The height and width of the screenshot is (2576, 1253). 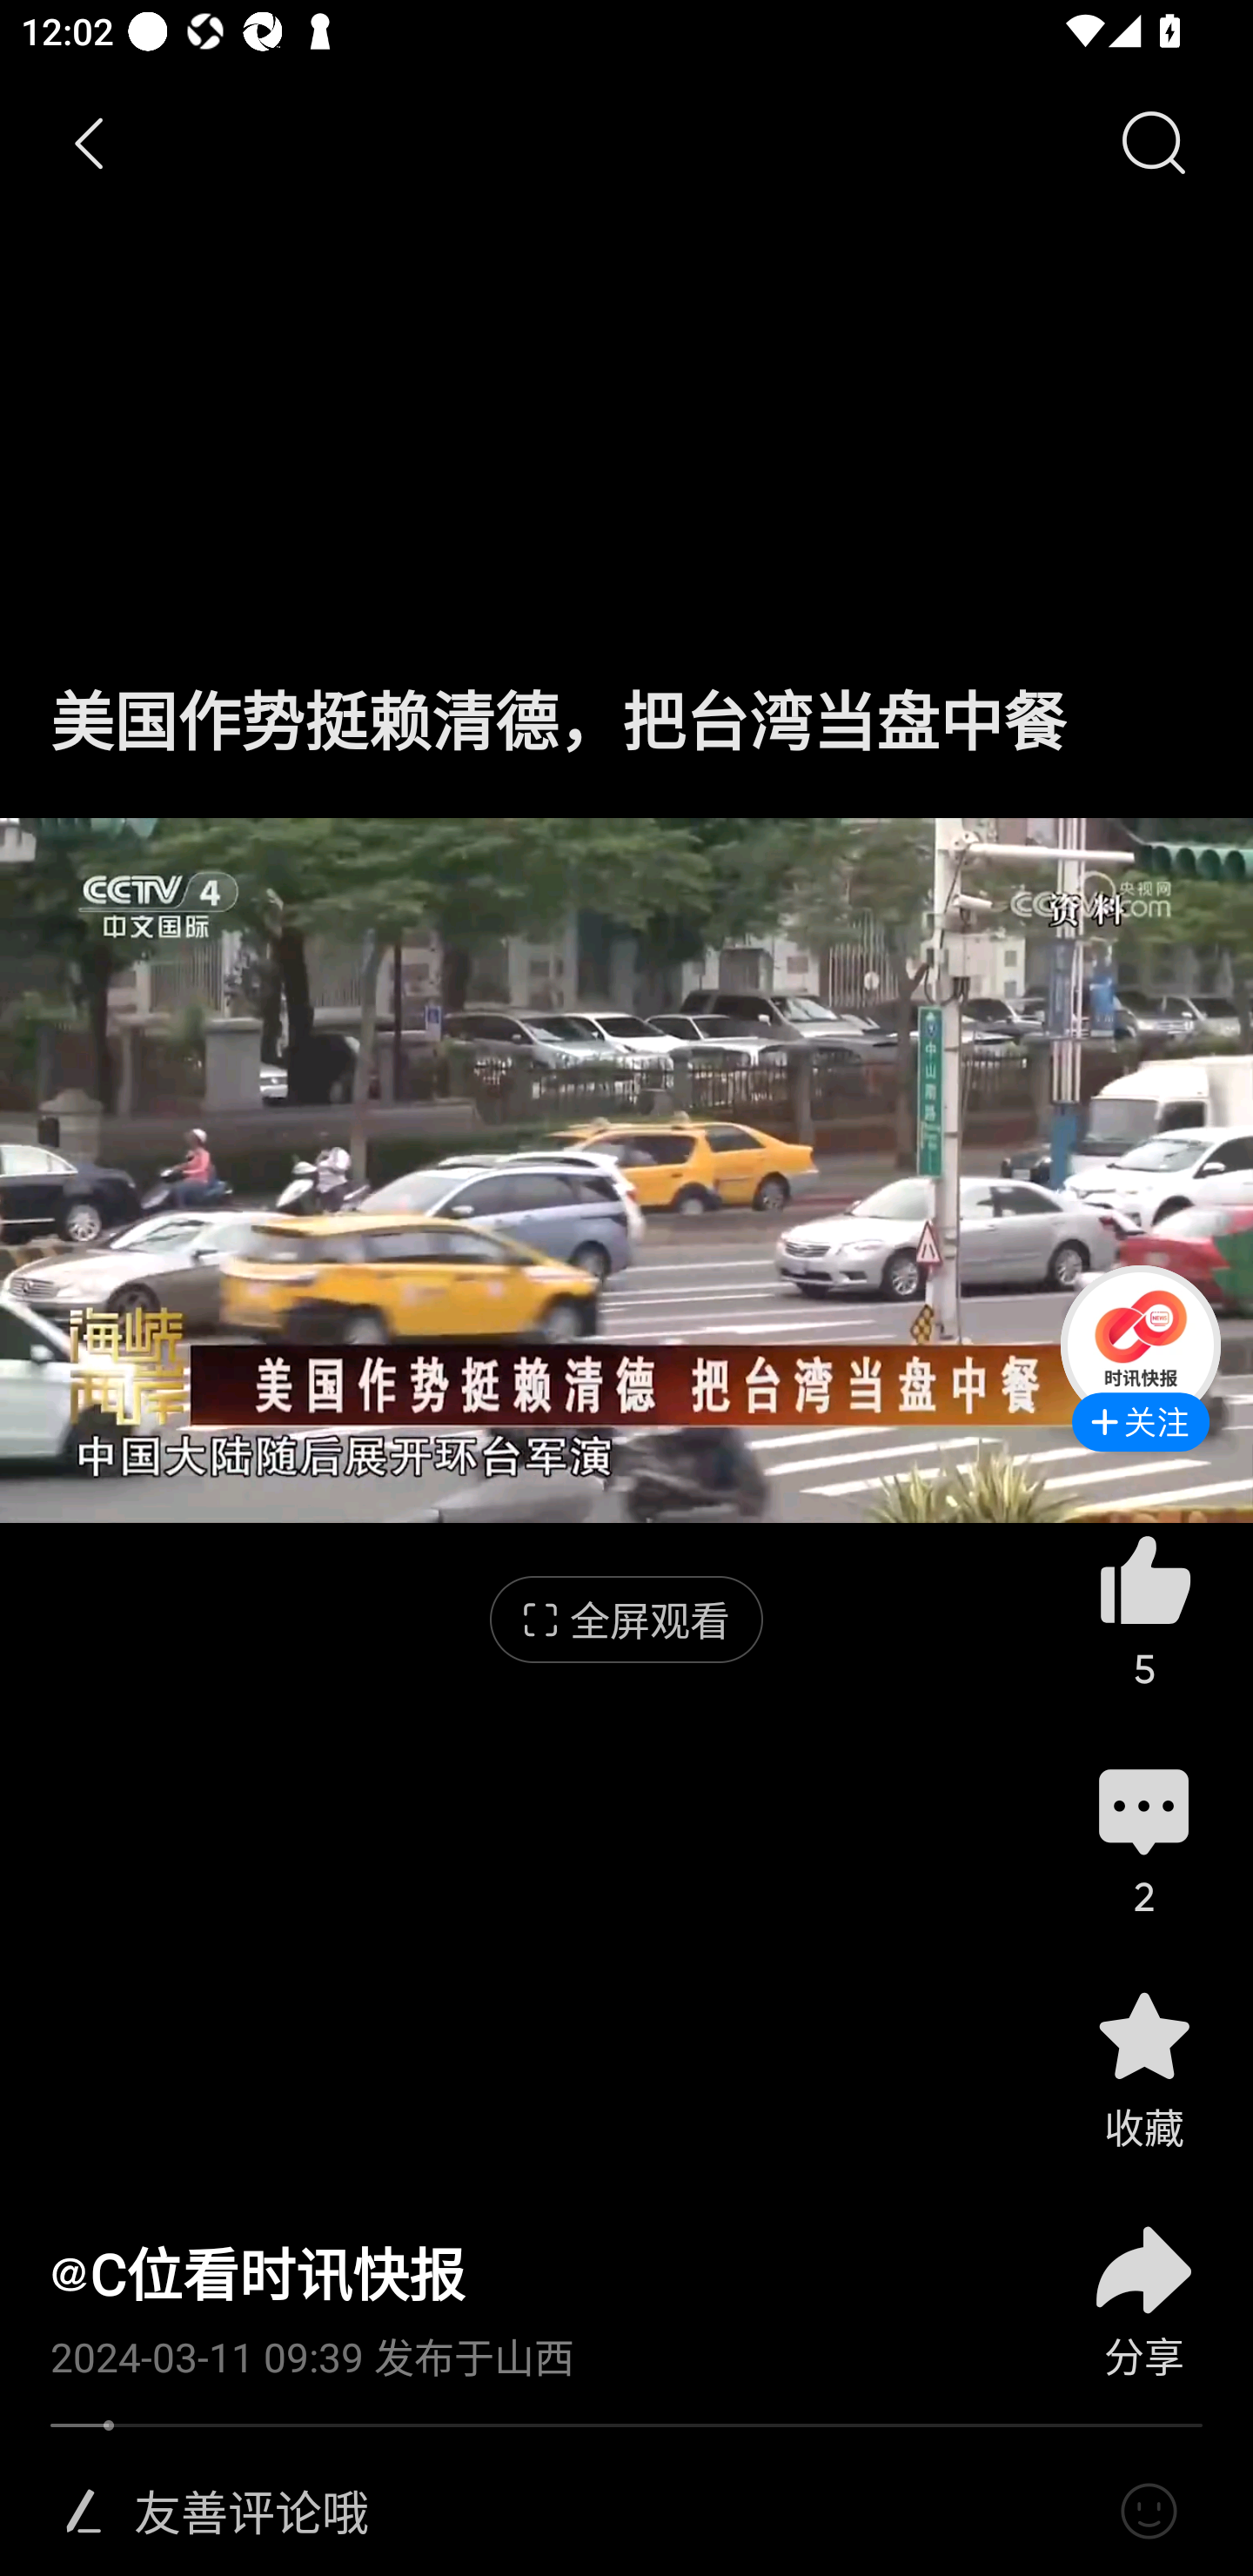 I want to click on  返回, so click(x=90, y=144).